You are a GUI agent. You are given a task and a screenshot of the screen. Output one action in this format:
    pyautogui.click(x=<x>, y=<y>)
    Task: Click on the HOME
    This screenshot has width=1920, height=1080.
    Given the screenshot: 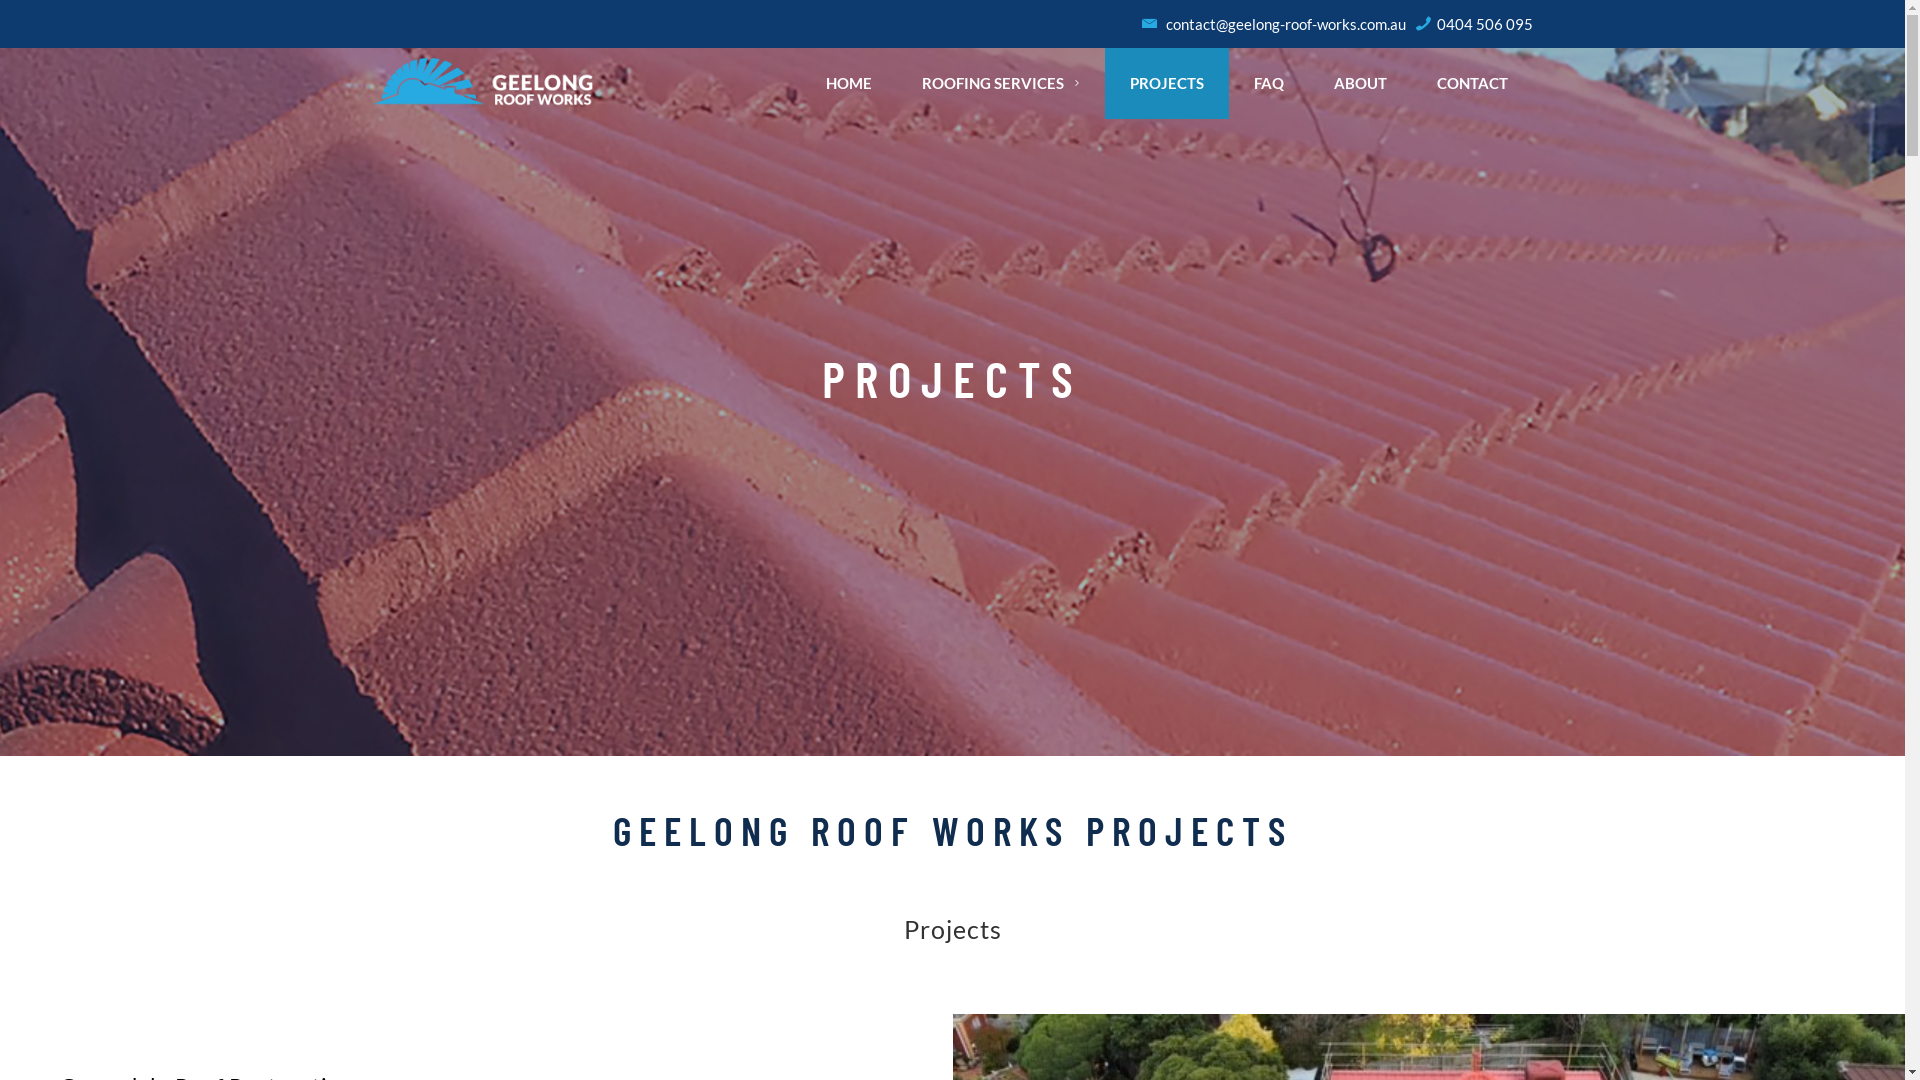 What is the action you would take?
    pyautogui.click(x=849, y=84)
    